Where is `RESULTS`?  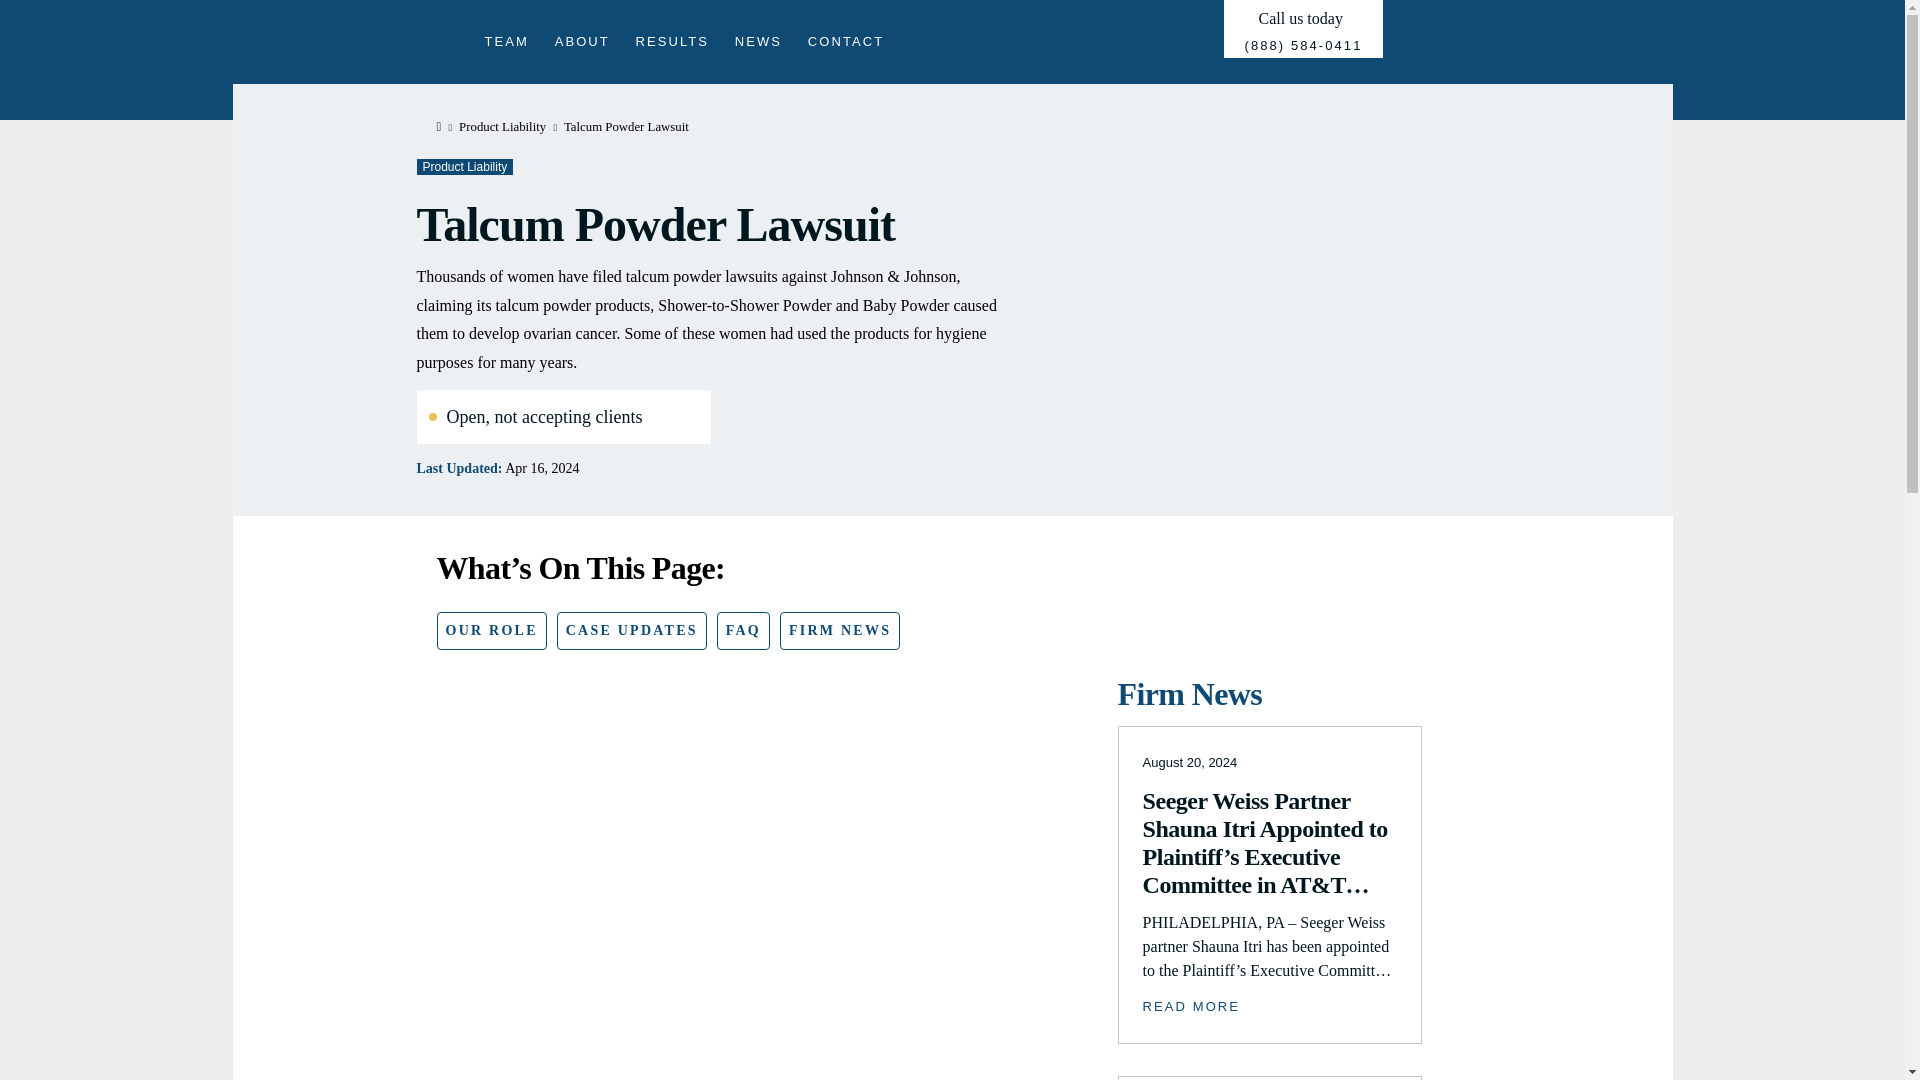 RESULTS is located at coordinates (672, 40).